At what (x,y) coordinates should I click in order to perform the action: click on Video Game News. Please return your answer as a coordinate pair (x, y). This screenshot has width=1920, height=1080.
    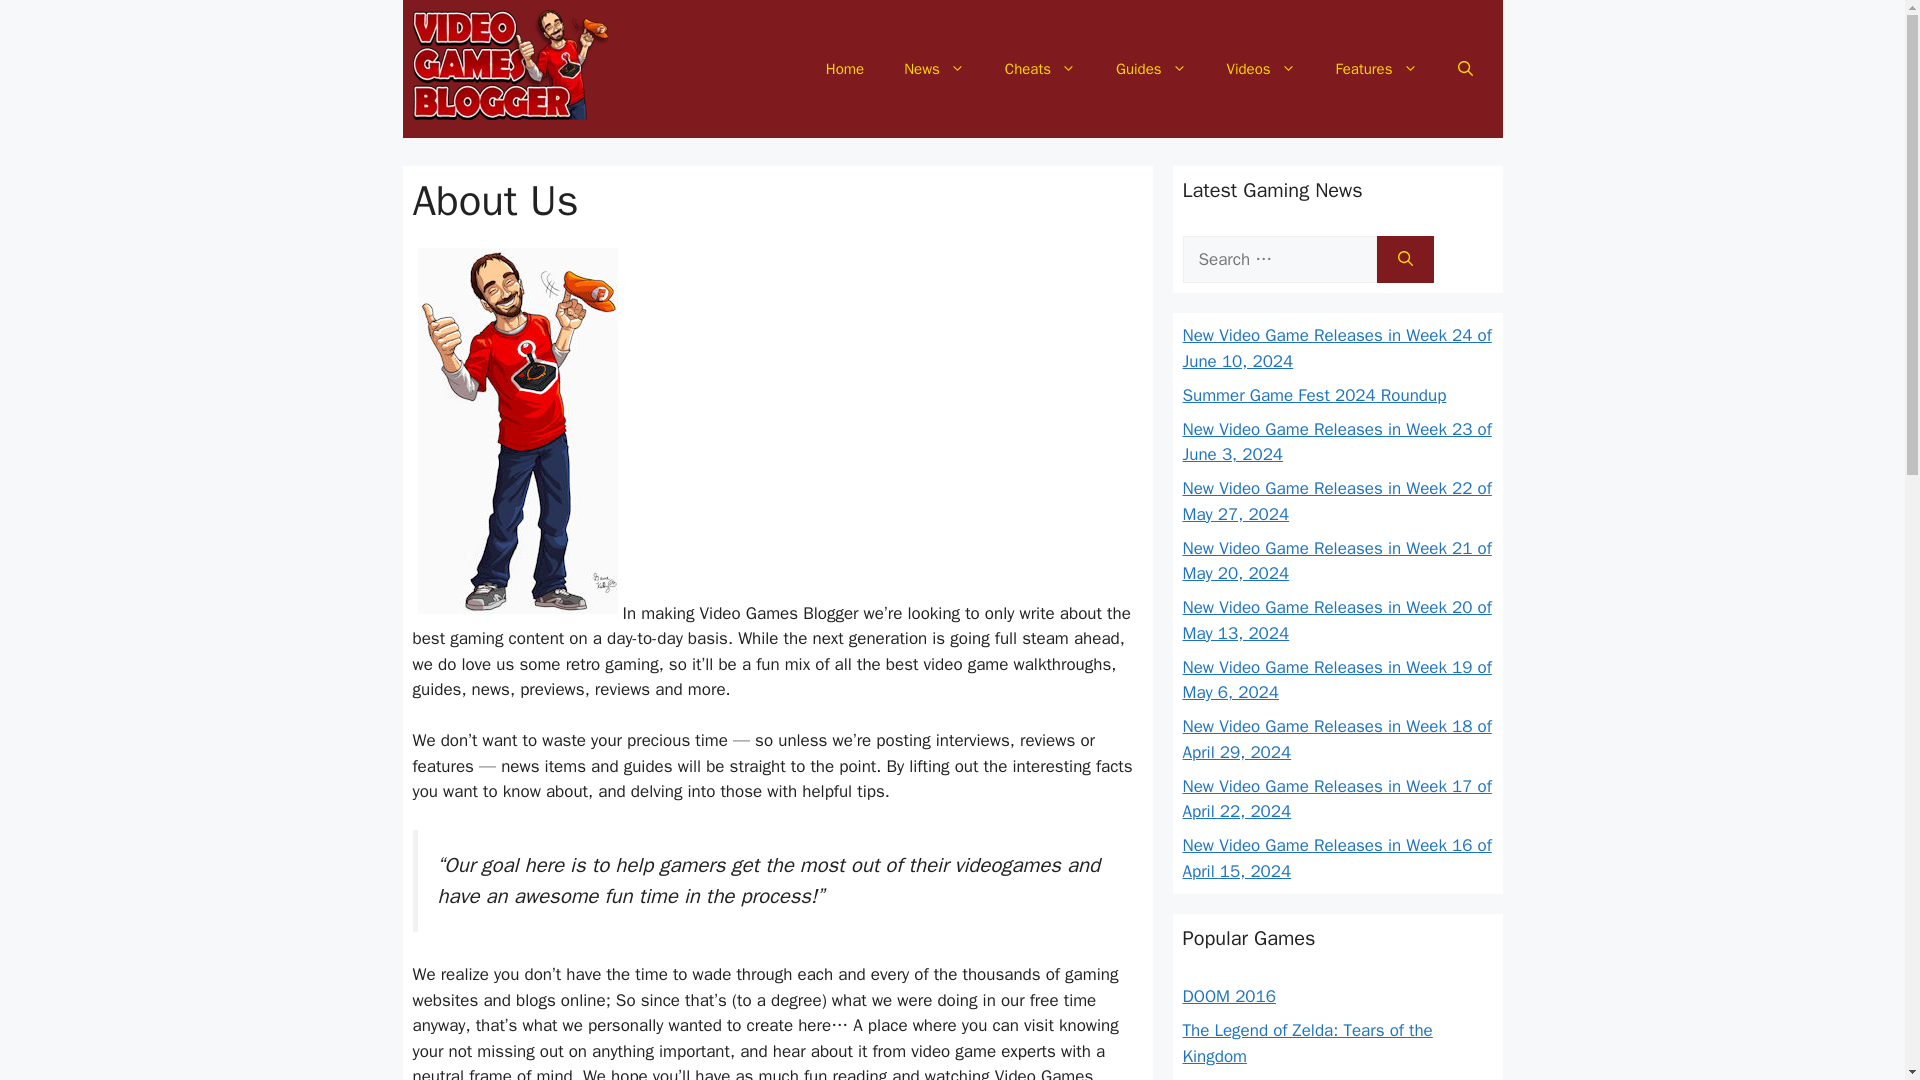
    Looking at the image, I should click on (934, 68).